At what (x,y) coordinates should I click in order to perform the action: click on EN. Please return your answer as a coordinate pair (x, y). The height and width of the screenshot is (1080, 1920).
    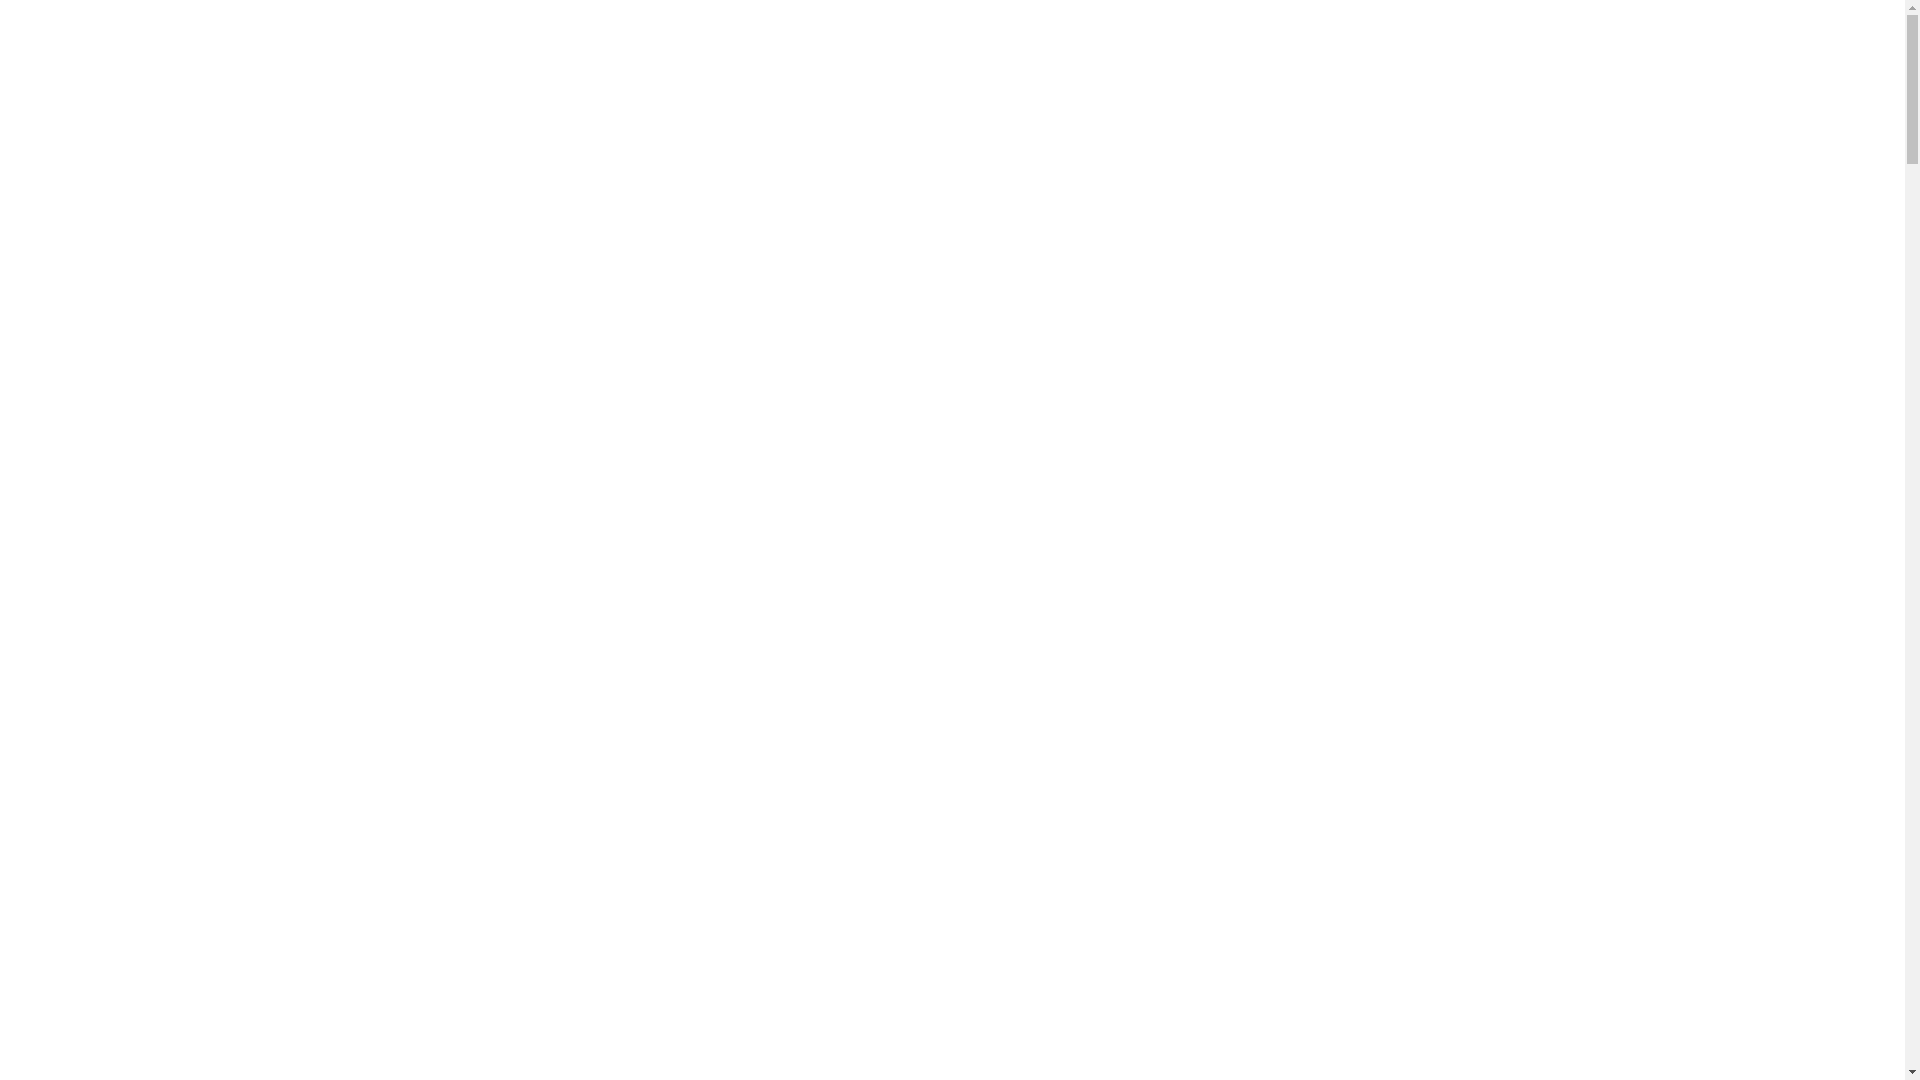
    Looking at the image, I should click on (1602, 65).